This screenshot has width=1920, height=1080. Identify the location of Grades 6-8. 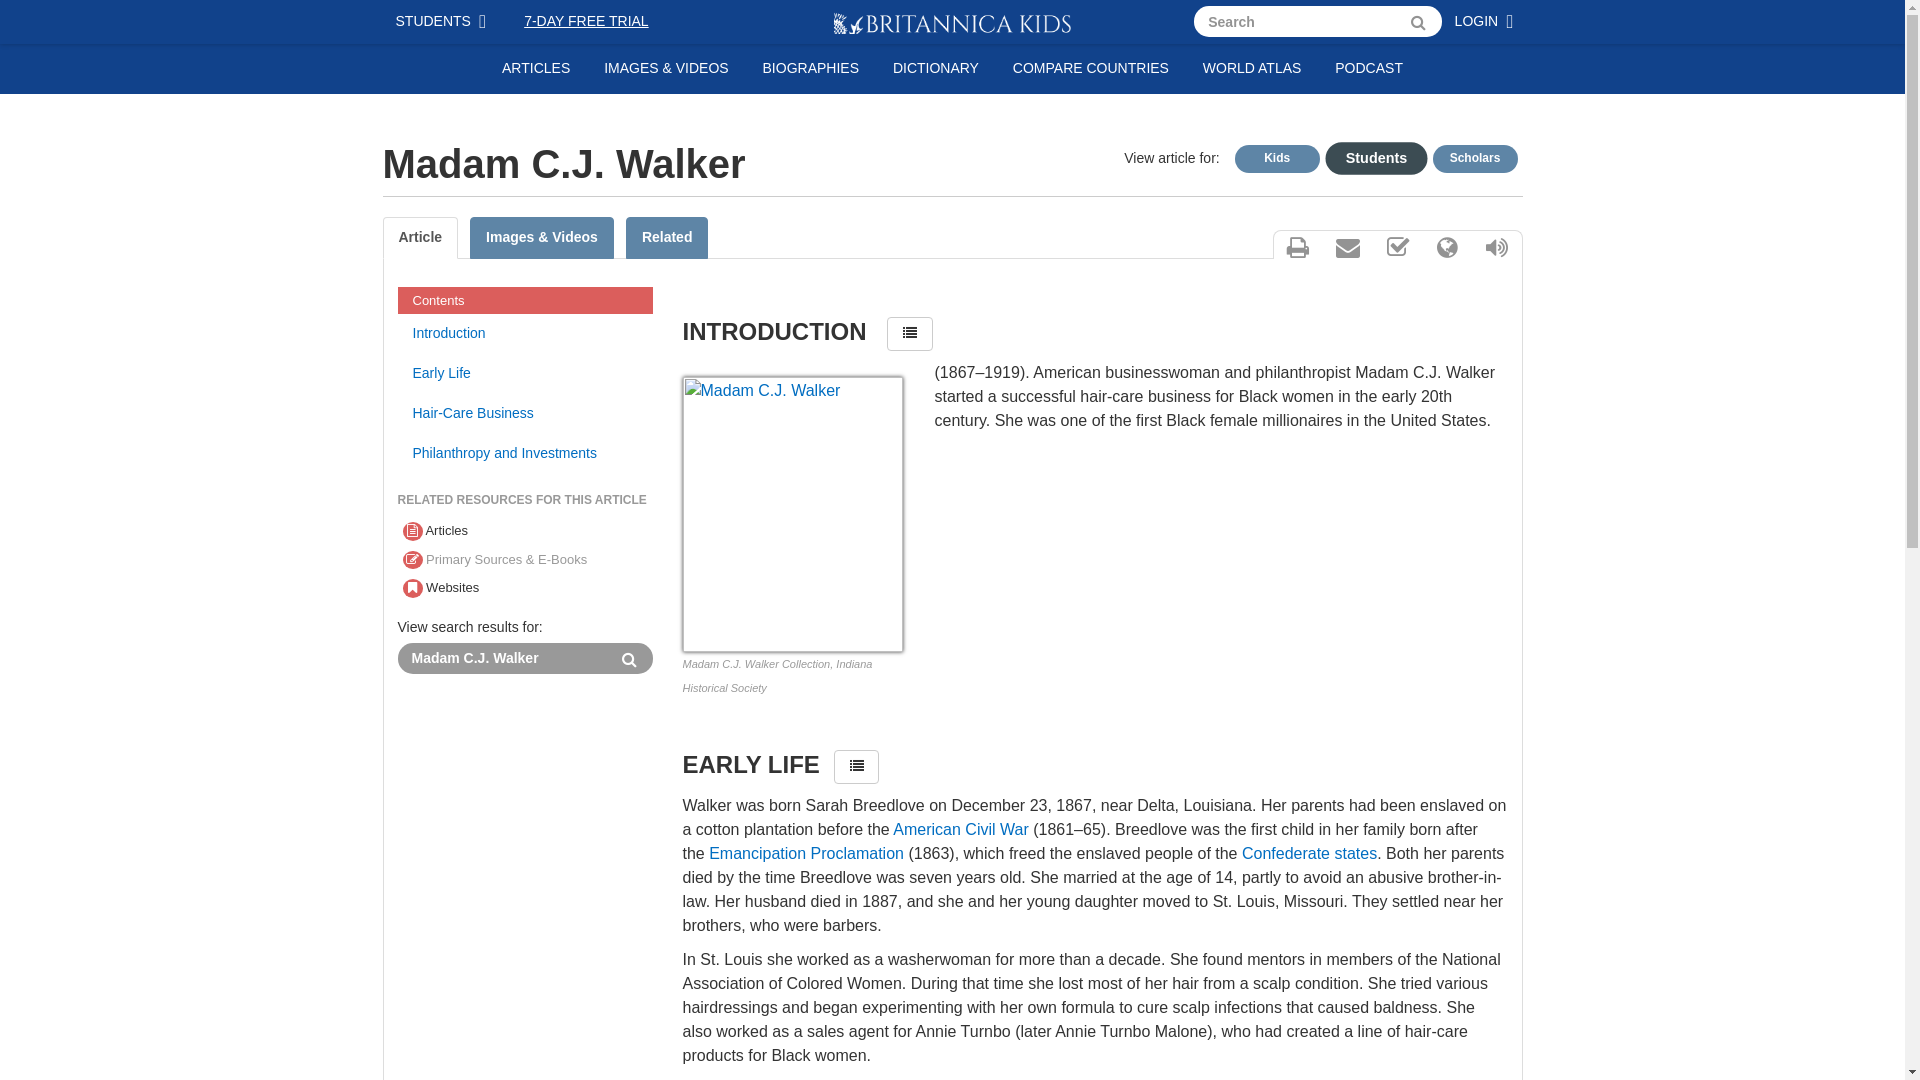
(1366, 156).